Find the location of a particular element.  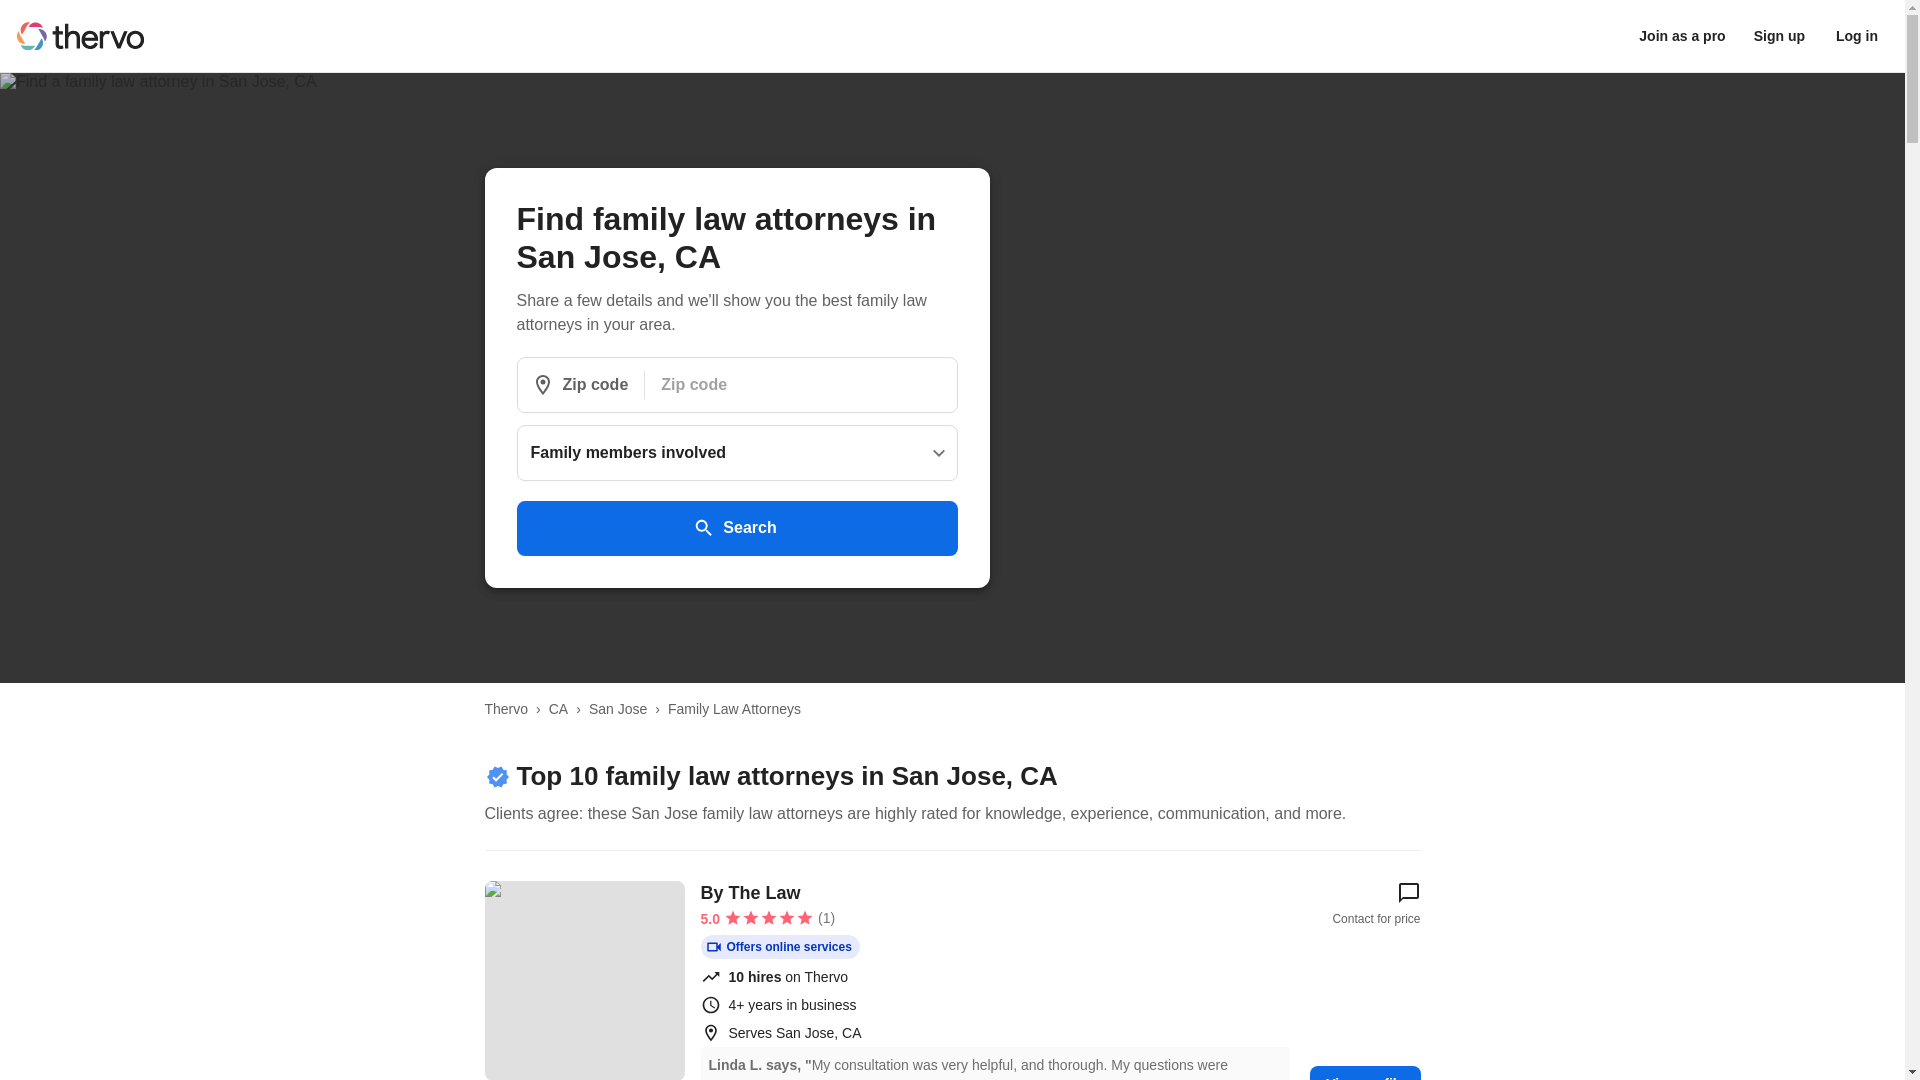

Contact for price is located at coordinates (1376, 904).